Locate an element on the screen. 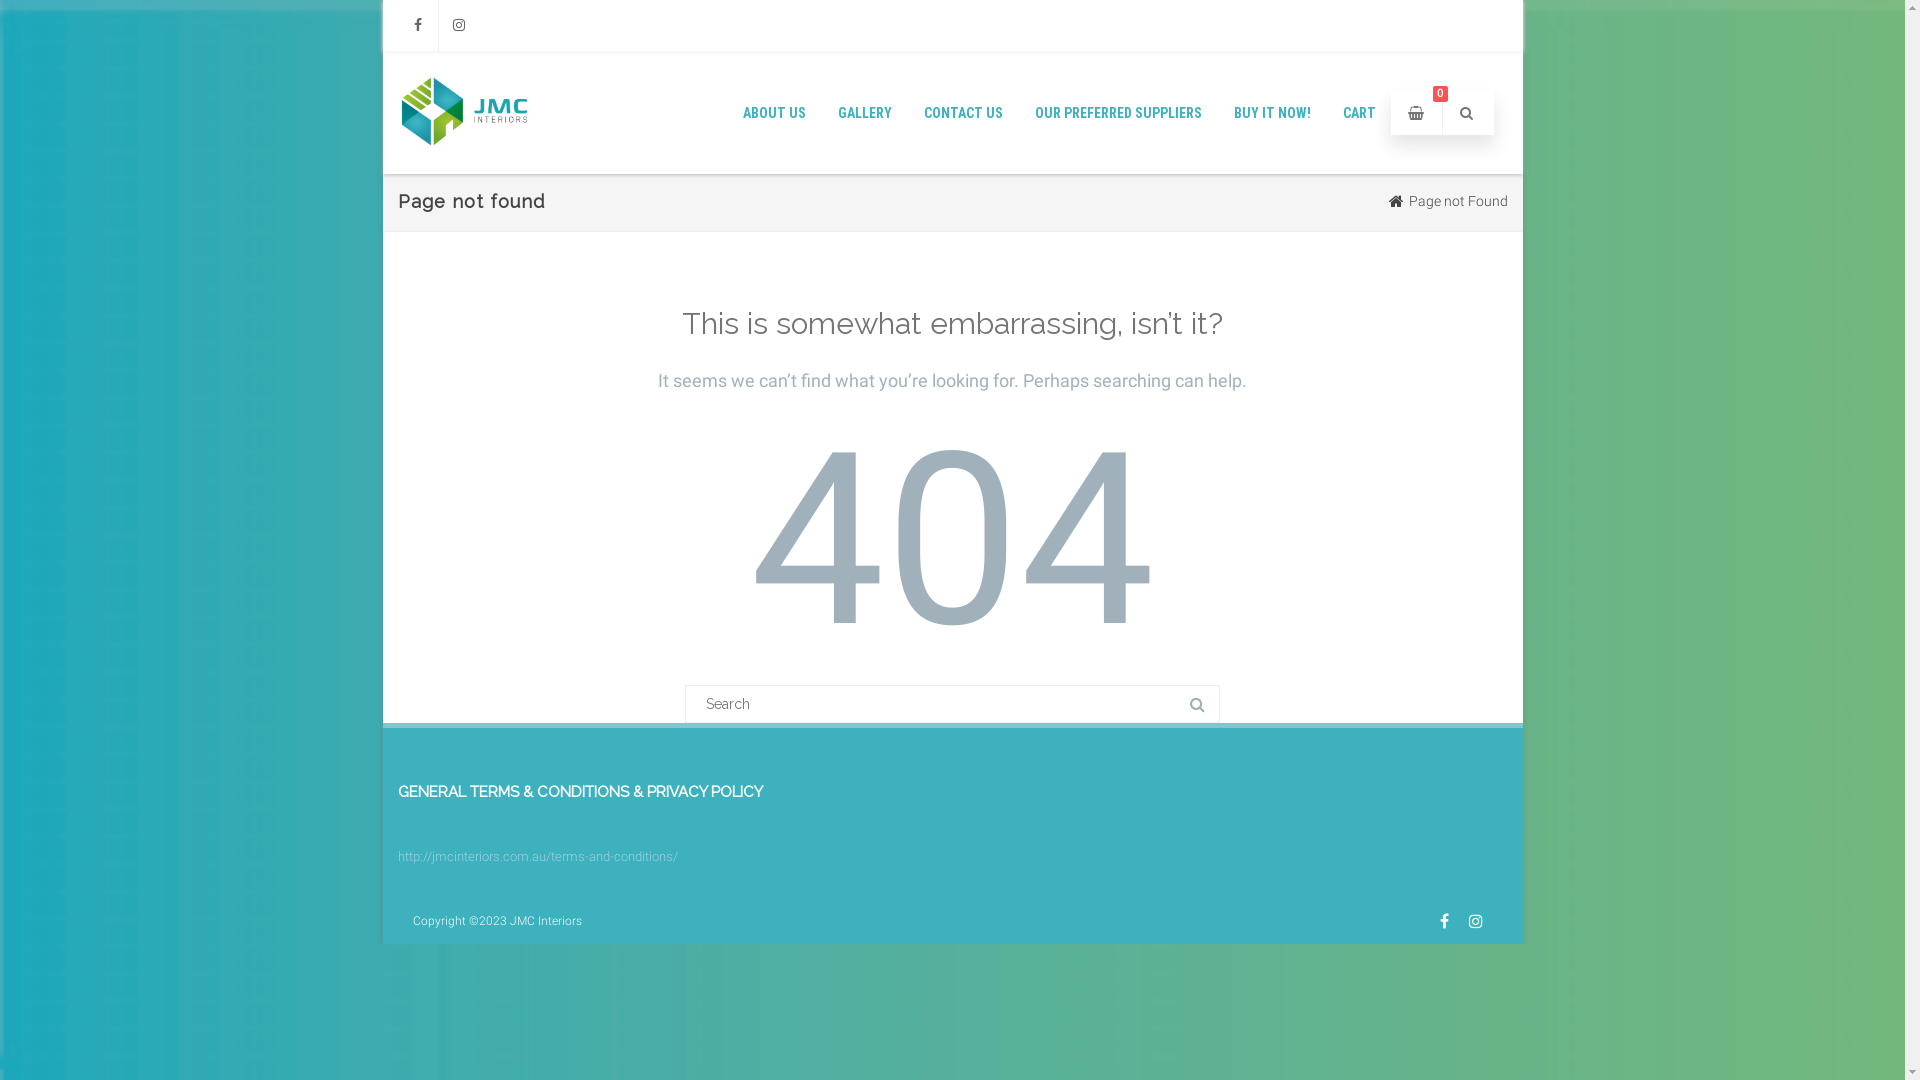 The height and width of the screenshot is (1080, 1920). CONTACT US is located at coordinates (962, 112).